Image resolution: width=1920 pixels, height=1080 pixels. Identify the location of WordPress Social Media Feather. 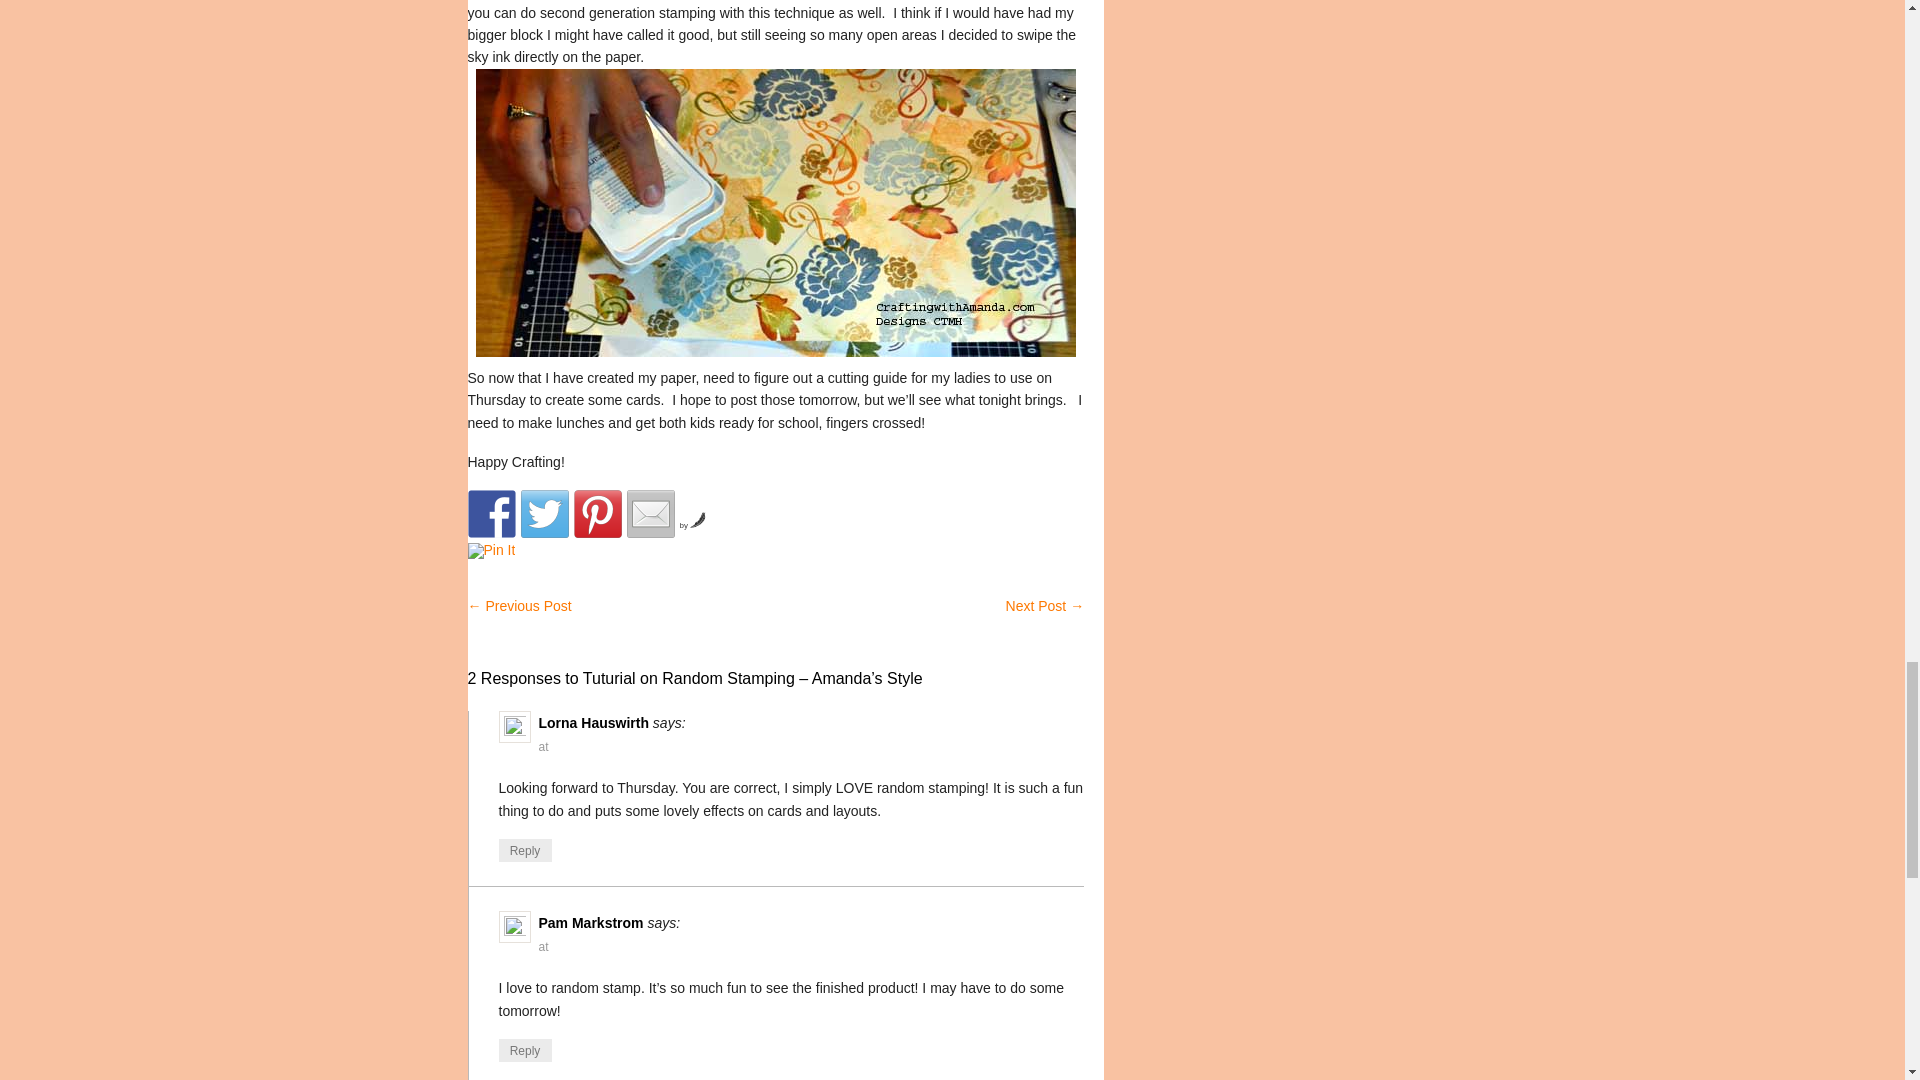
(692, 525).